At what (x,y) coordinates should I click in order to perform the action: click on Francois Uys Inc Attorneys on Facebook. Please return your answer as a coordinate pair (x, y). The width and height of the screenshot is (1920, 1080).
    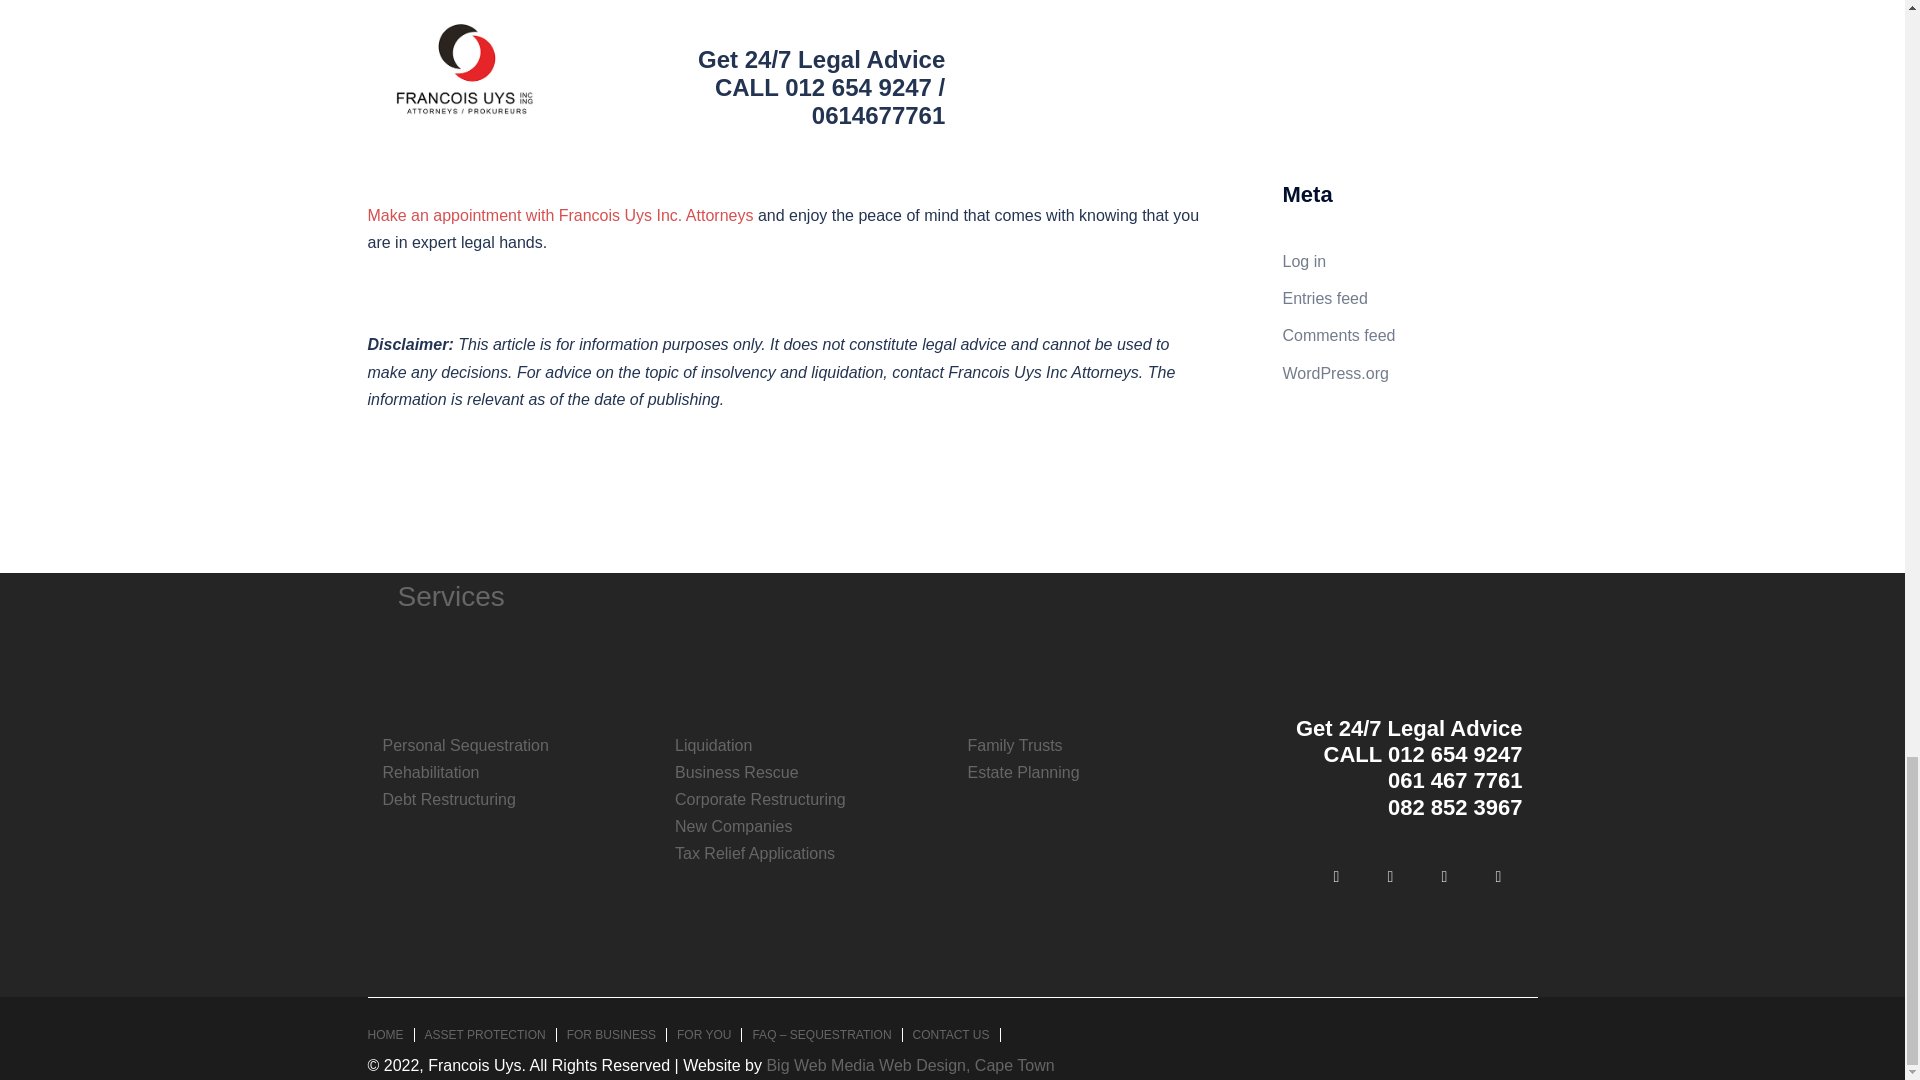
    Looking at the image, I should click on (1335, 876).